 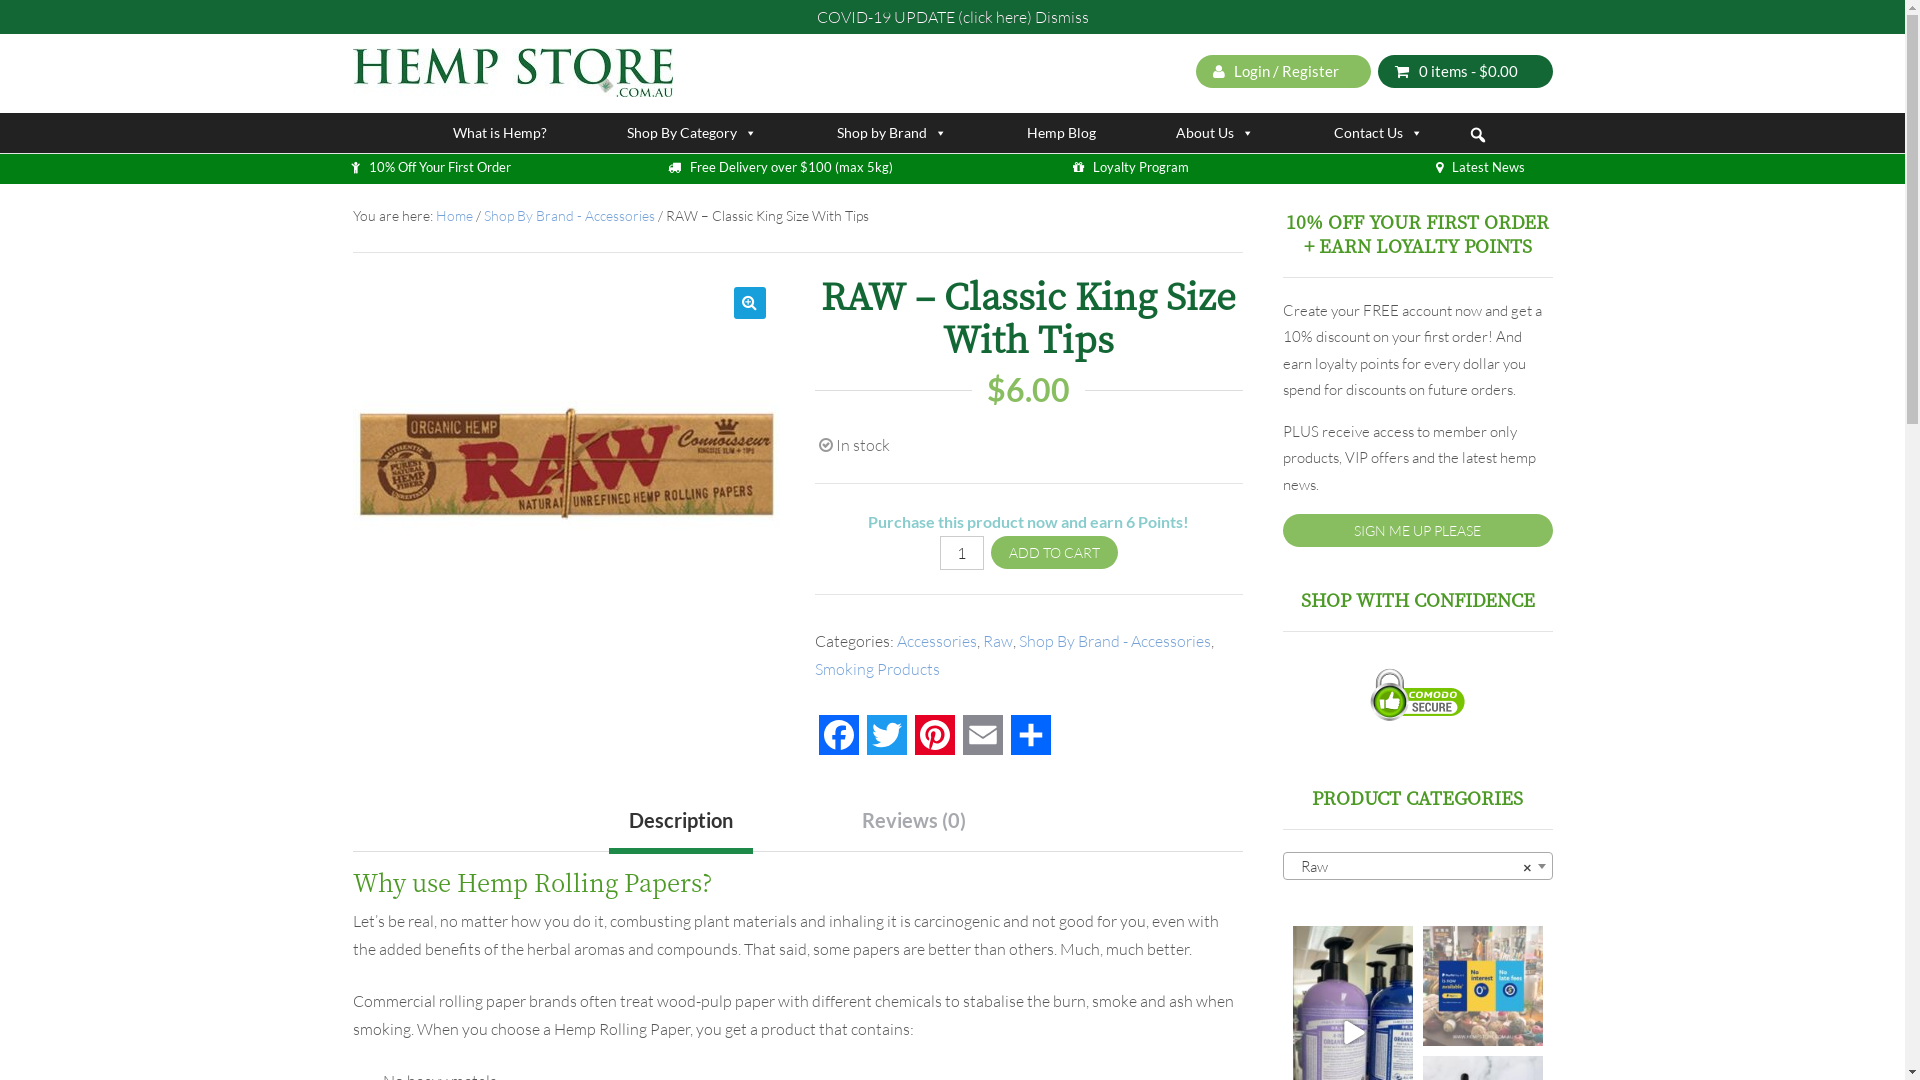 What do you see at coordinates (1284, 70) in the screenshot?
I see `Login / Register` at bounding box center [1284, 70].